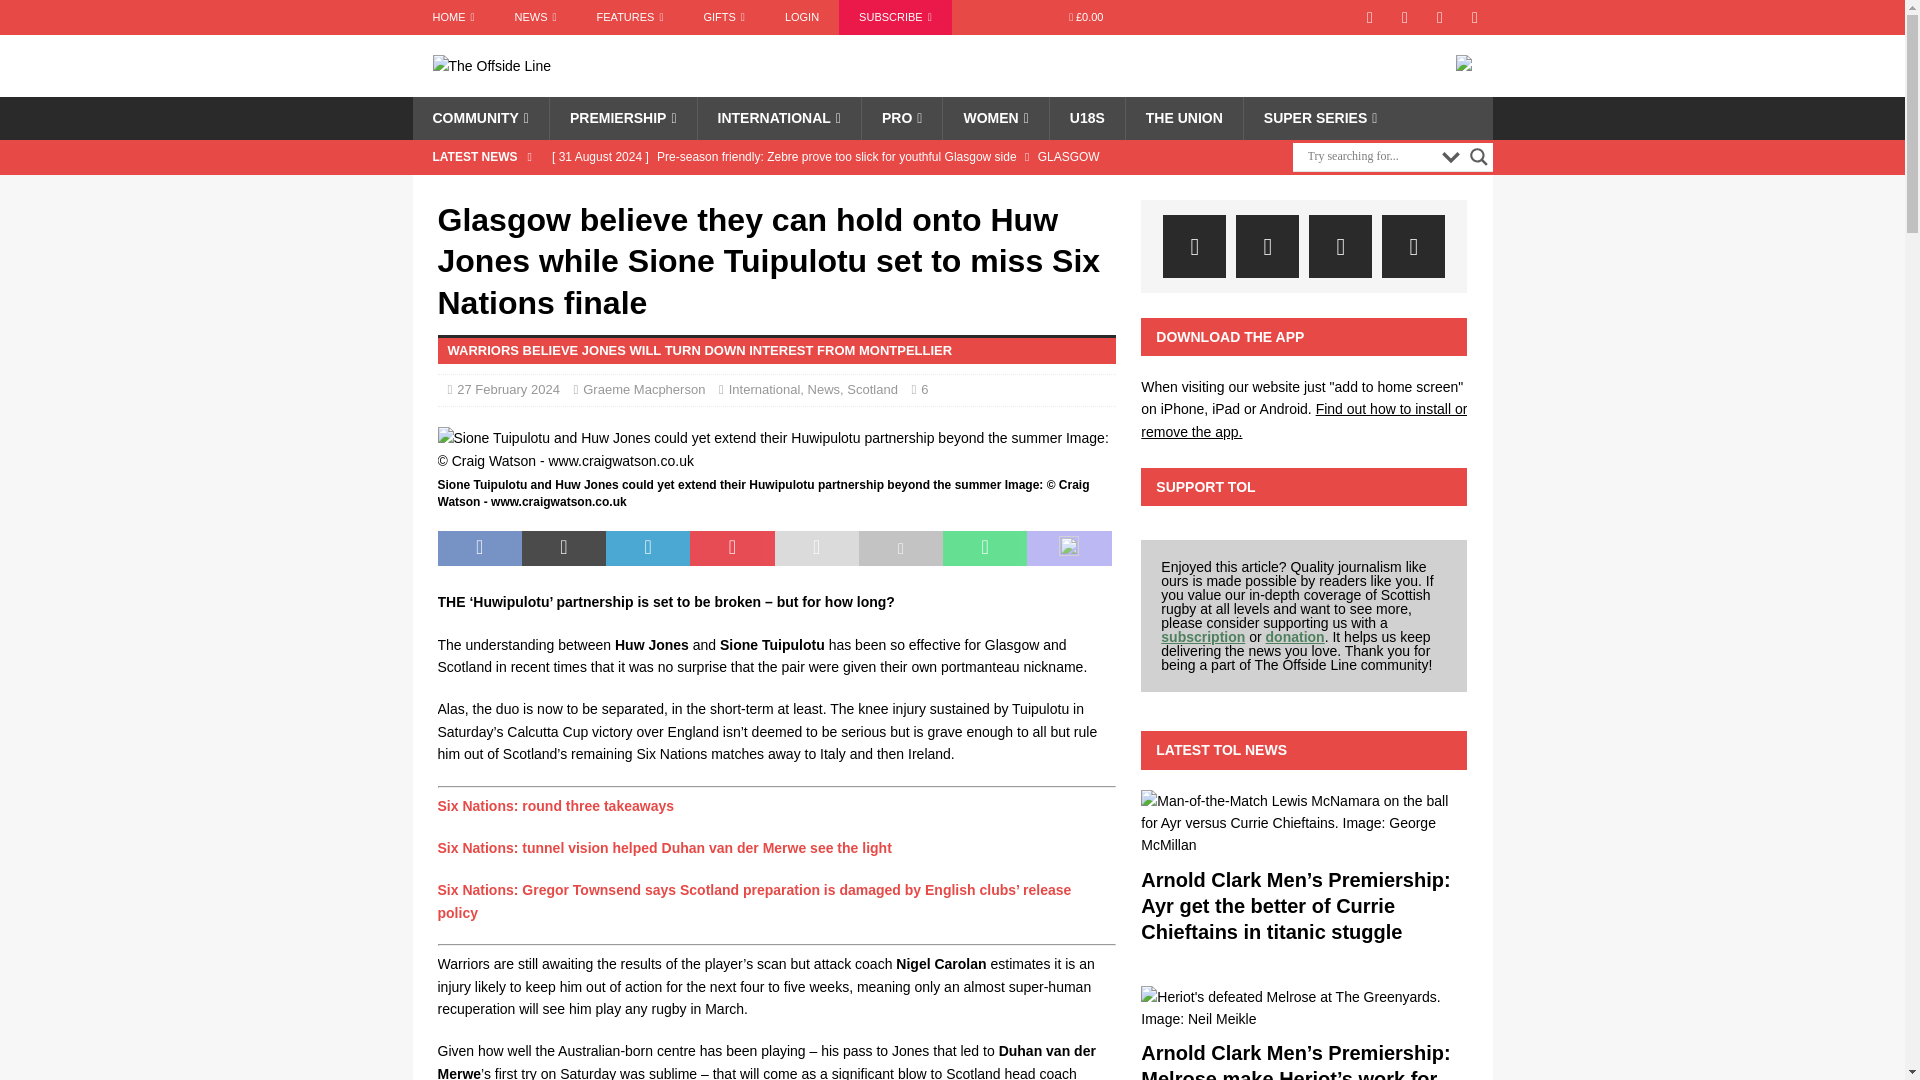 The width and height of the screenshot is (1920, 1080). What do you see at coordinates (480, 118) in the screenshot?
I see `COMMUNITY` at bounding box center [480, 118].